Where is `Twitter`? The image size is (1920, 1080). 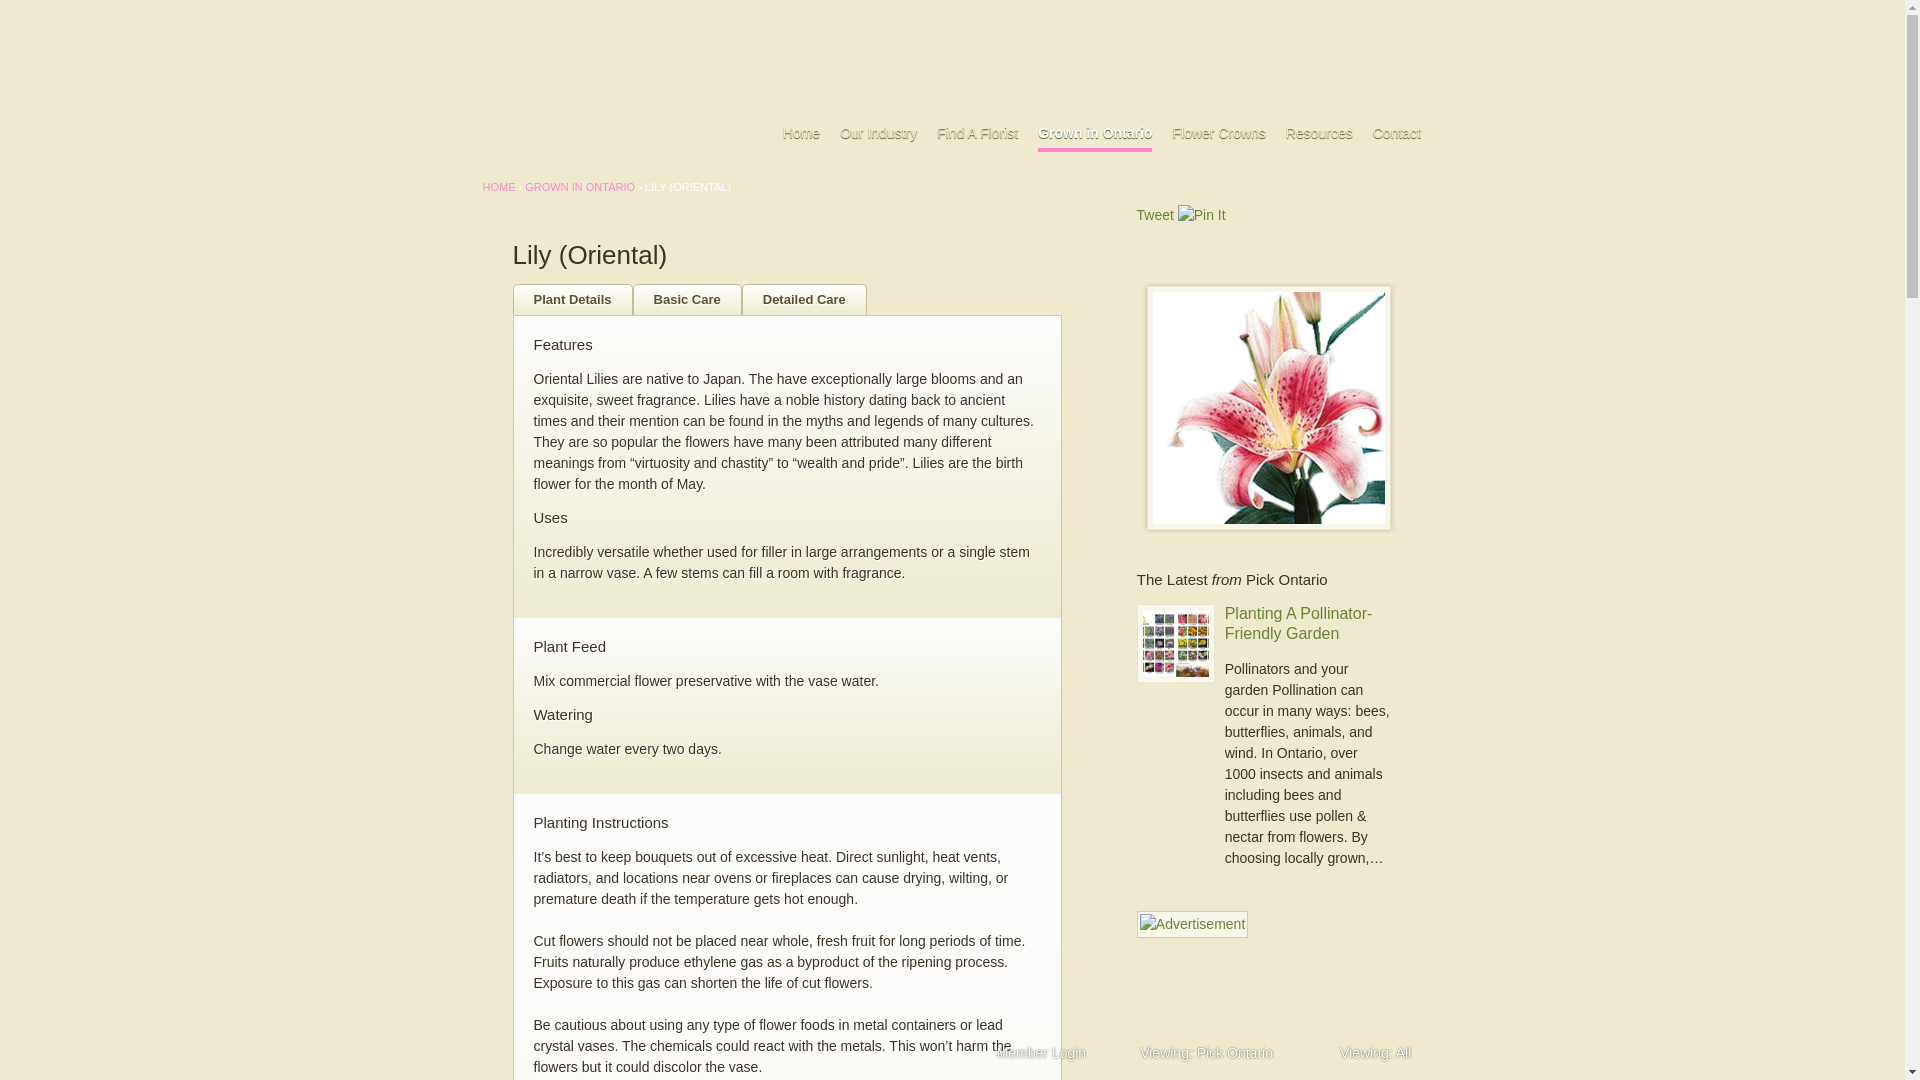 Twitter is located at coordinates (504, 16).